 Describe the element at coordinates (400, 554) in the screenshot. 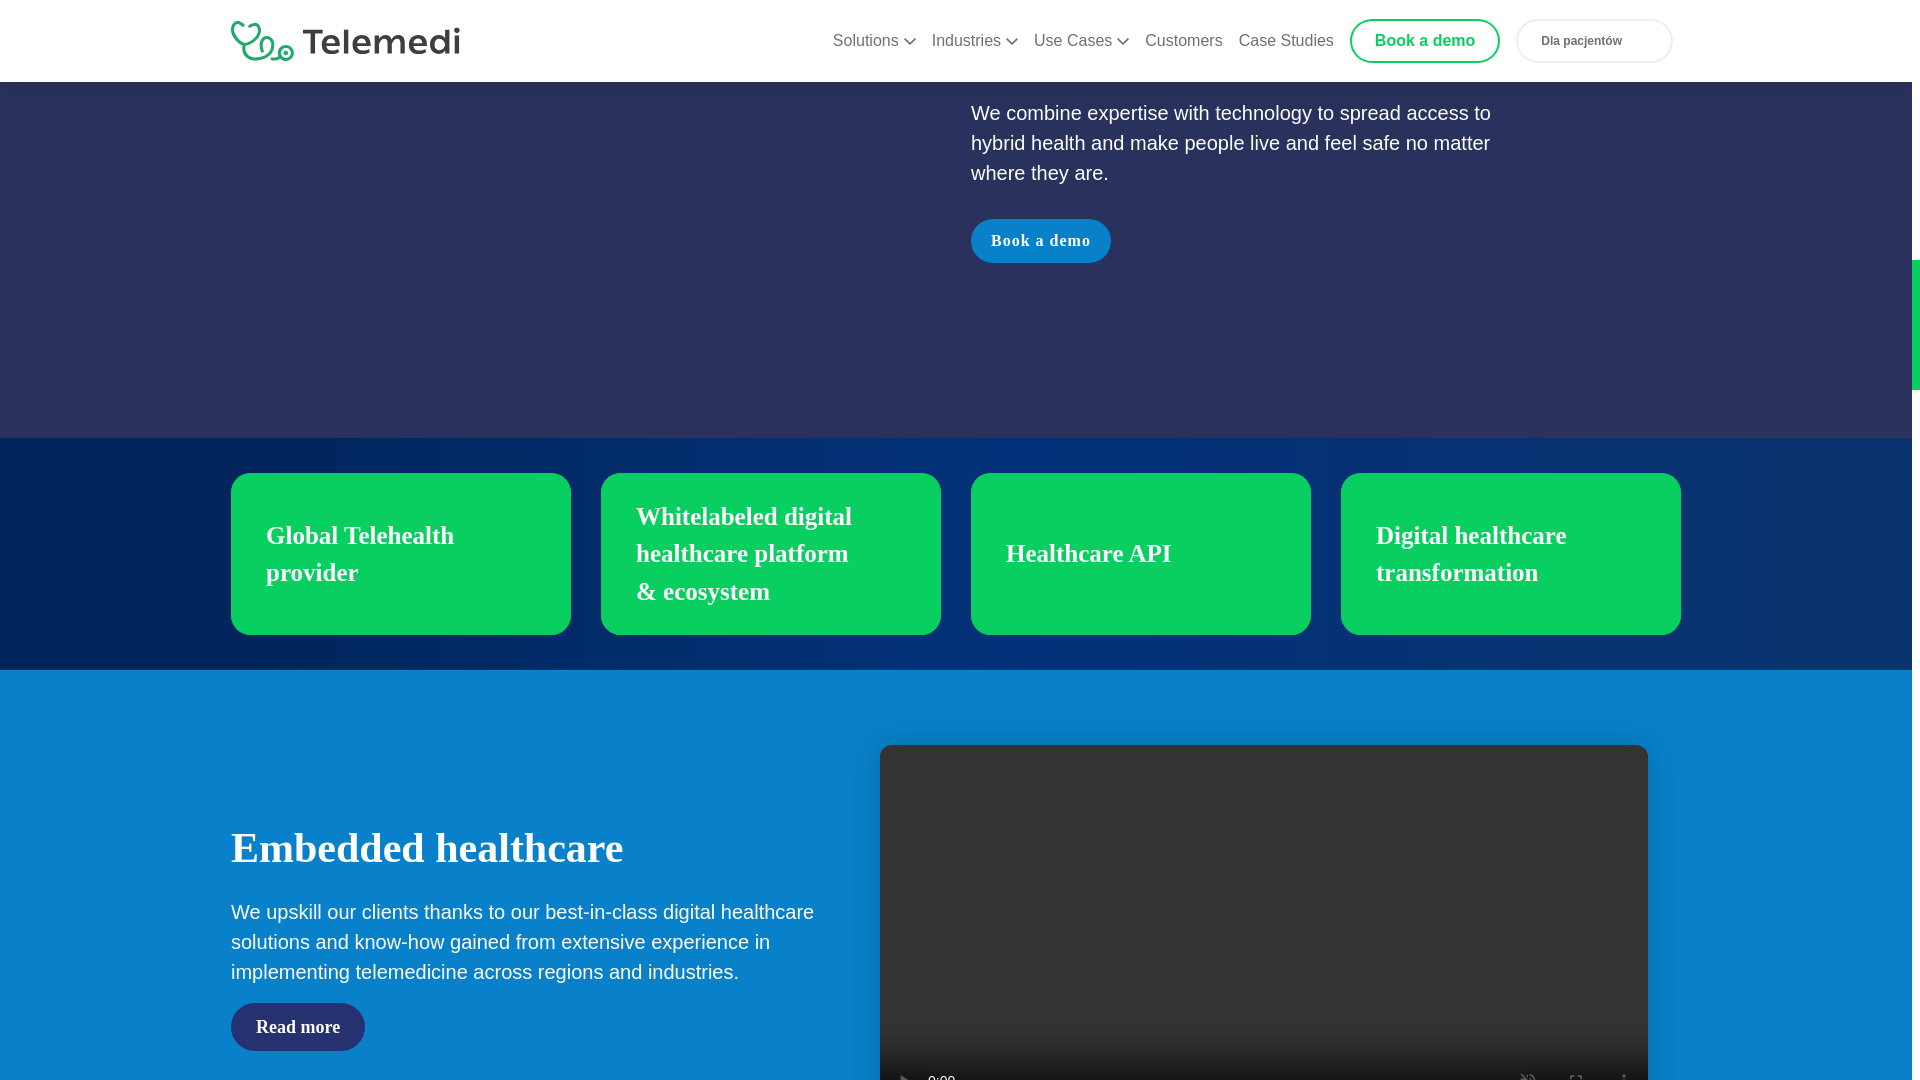

I see `Global Telehealth provider` at that location.